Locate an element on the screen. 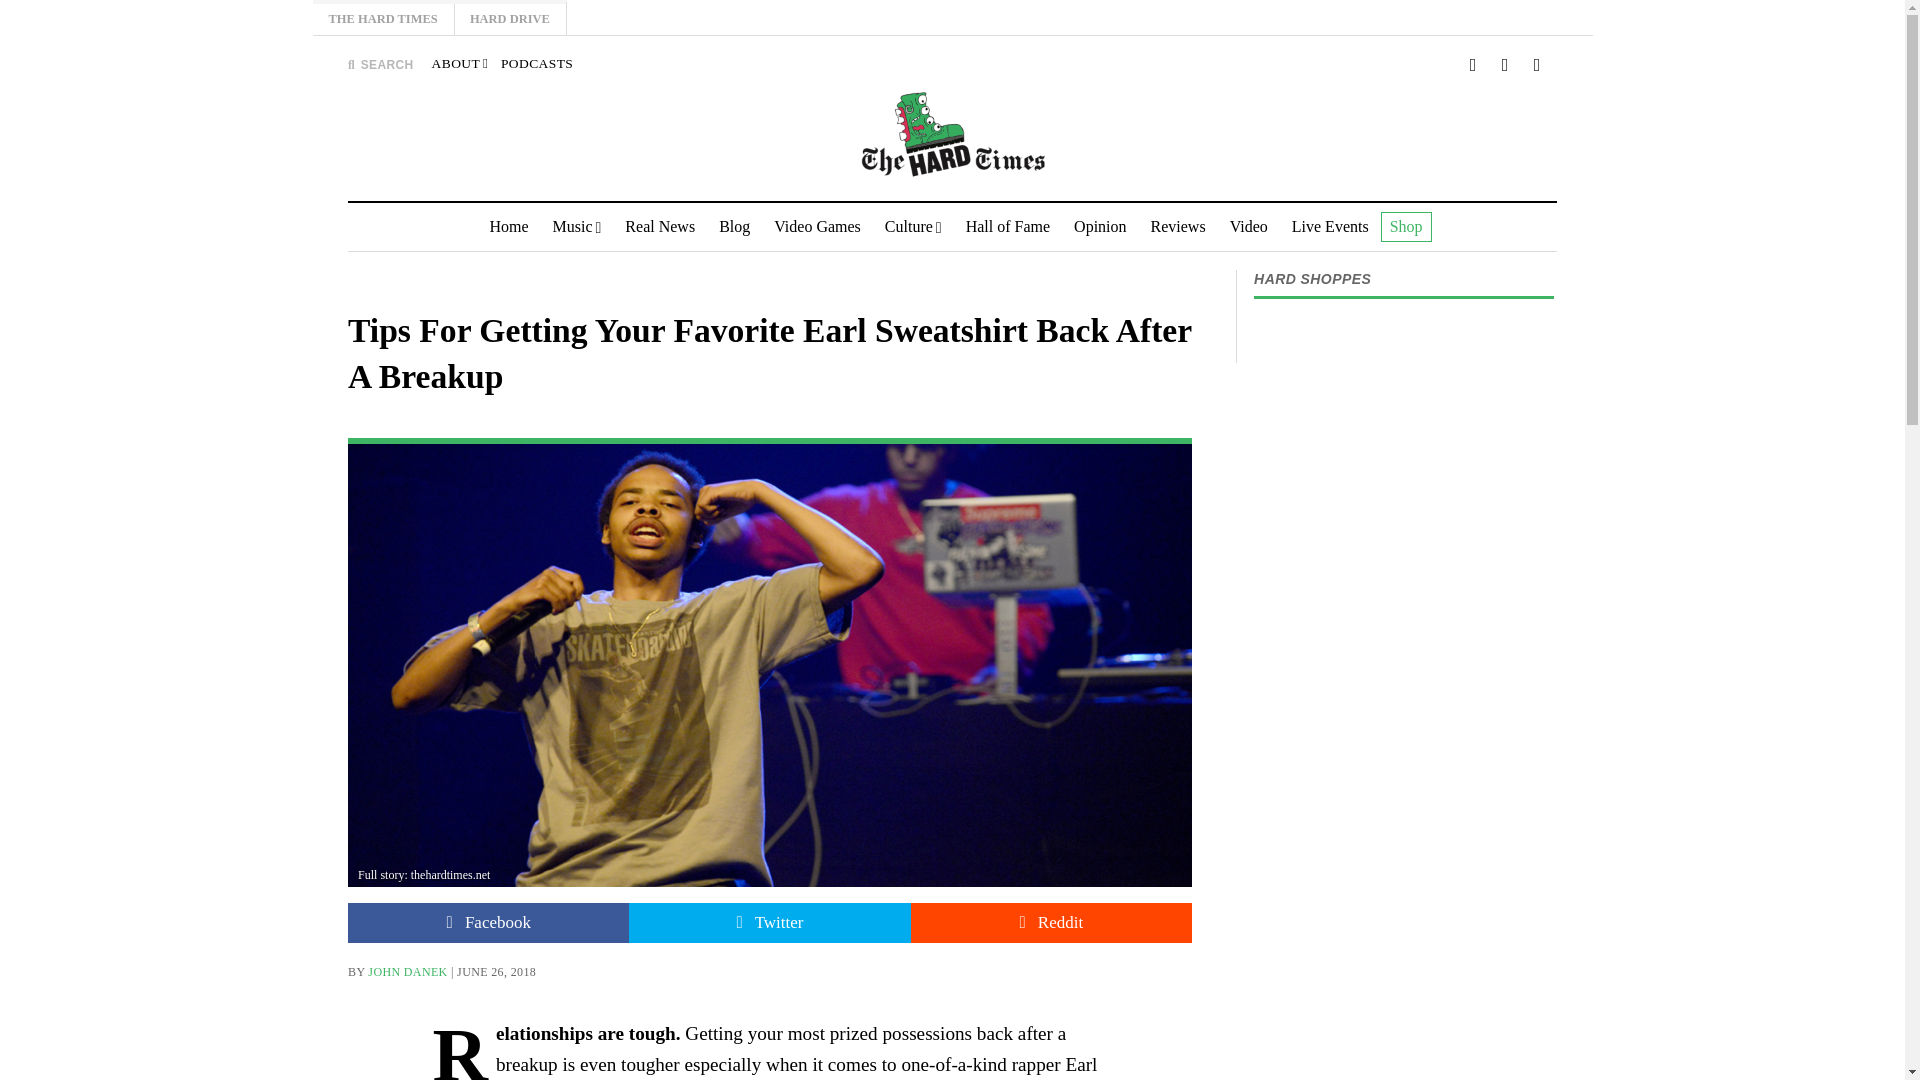 The width and height of the screenshot is (1920, 1080). Music is located at coordinates (578, 226).